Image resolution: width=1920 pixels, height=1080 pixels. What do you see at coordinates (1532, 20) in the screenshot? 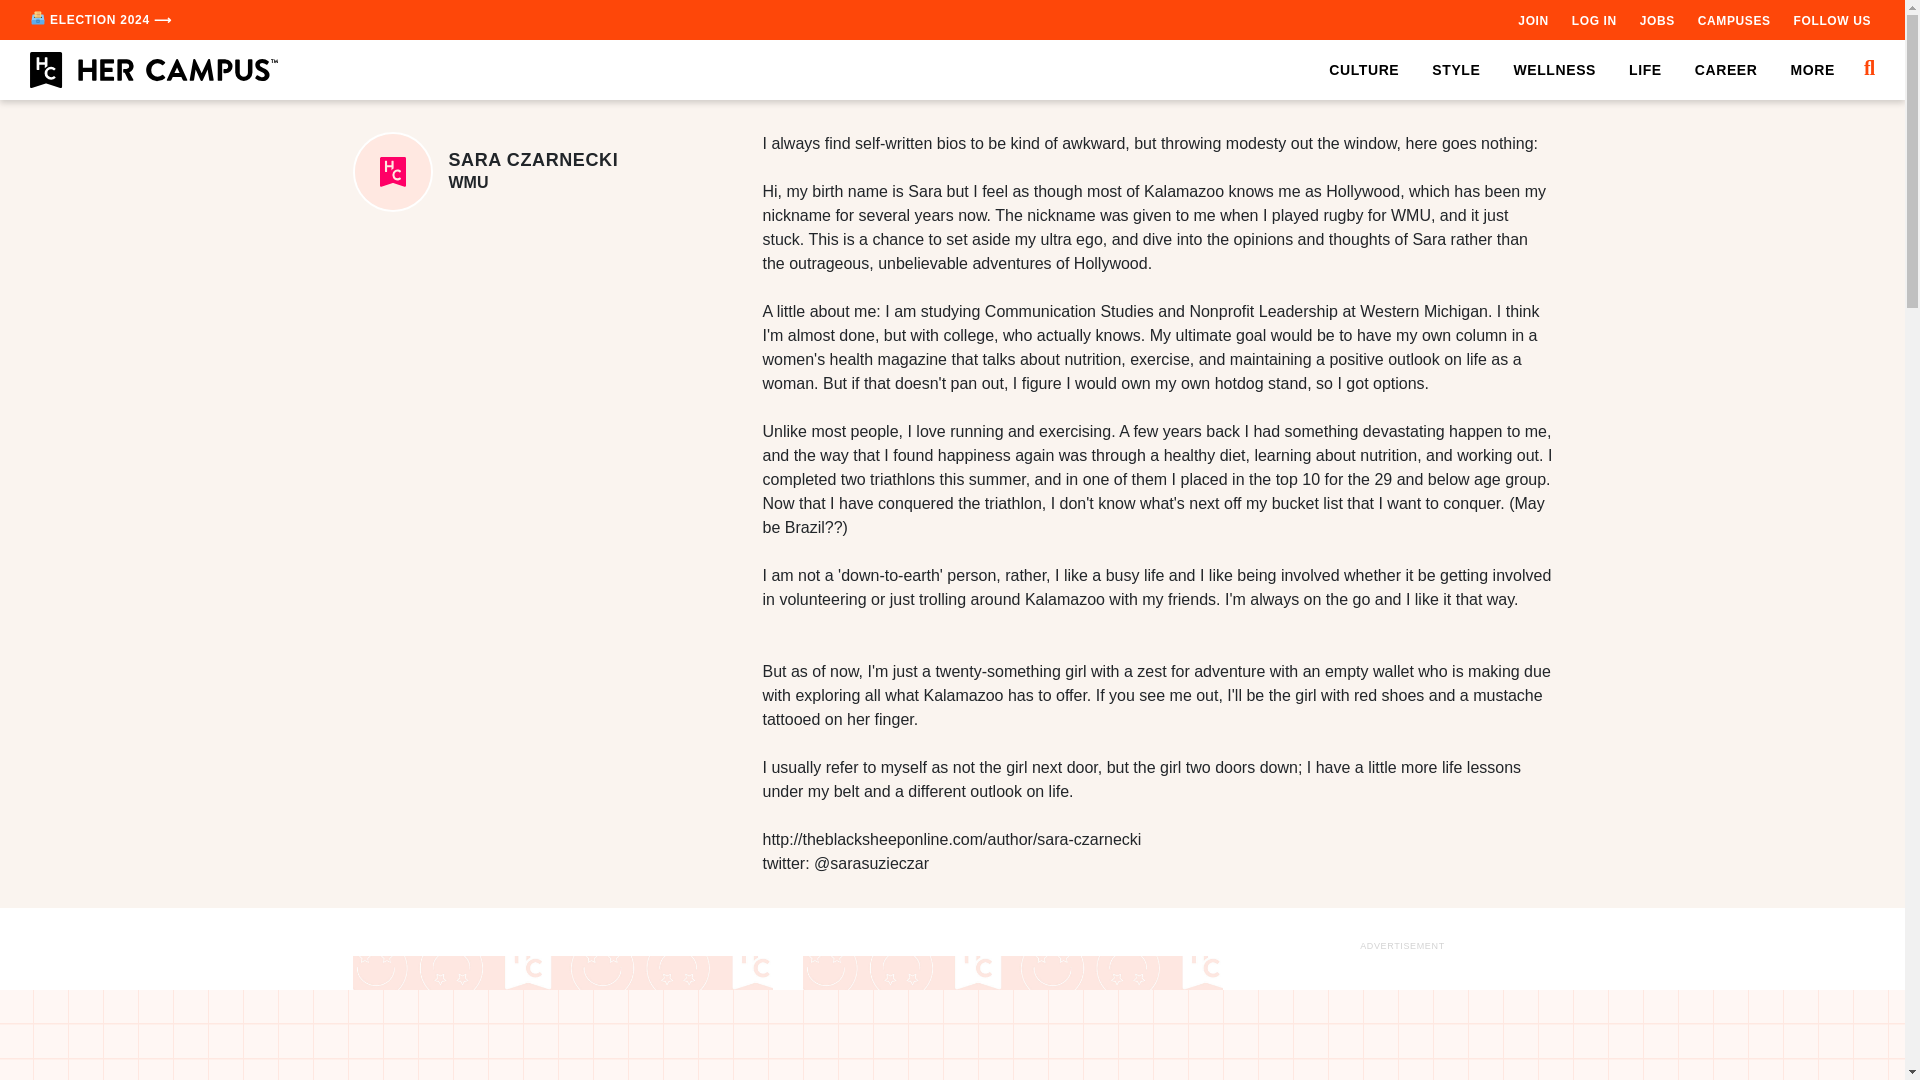
I see `JOIN` at bounding box center [1532, 20].